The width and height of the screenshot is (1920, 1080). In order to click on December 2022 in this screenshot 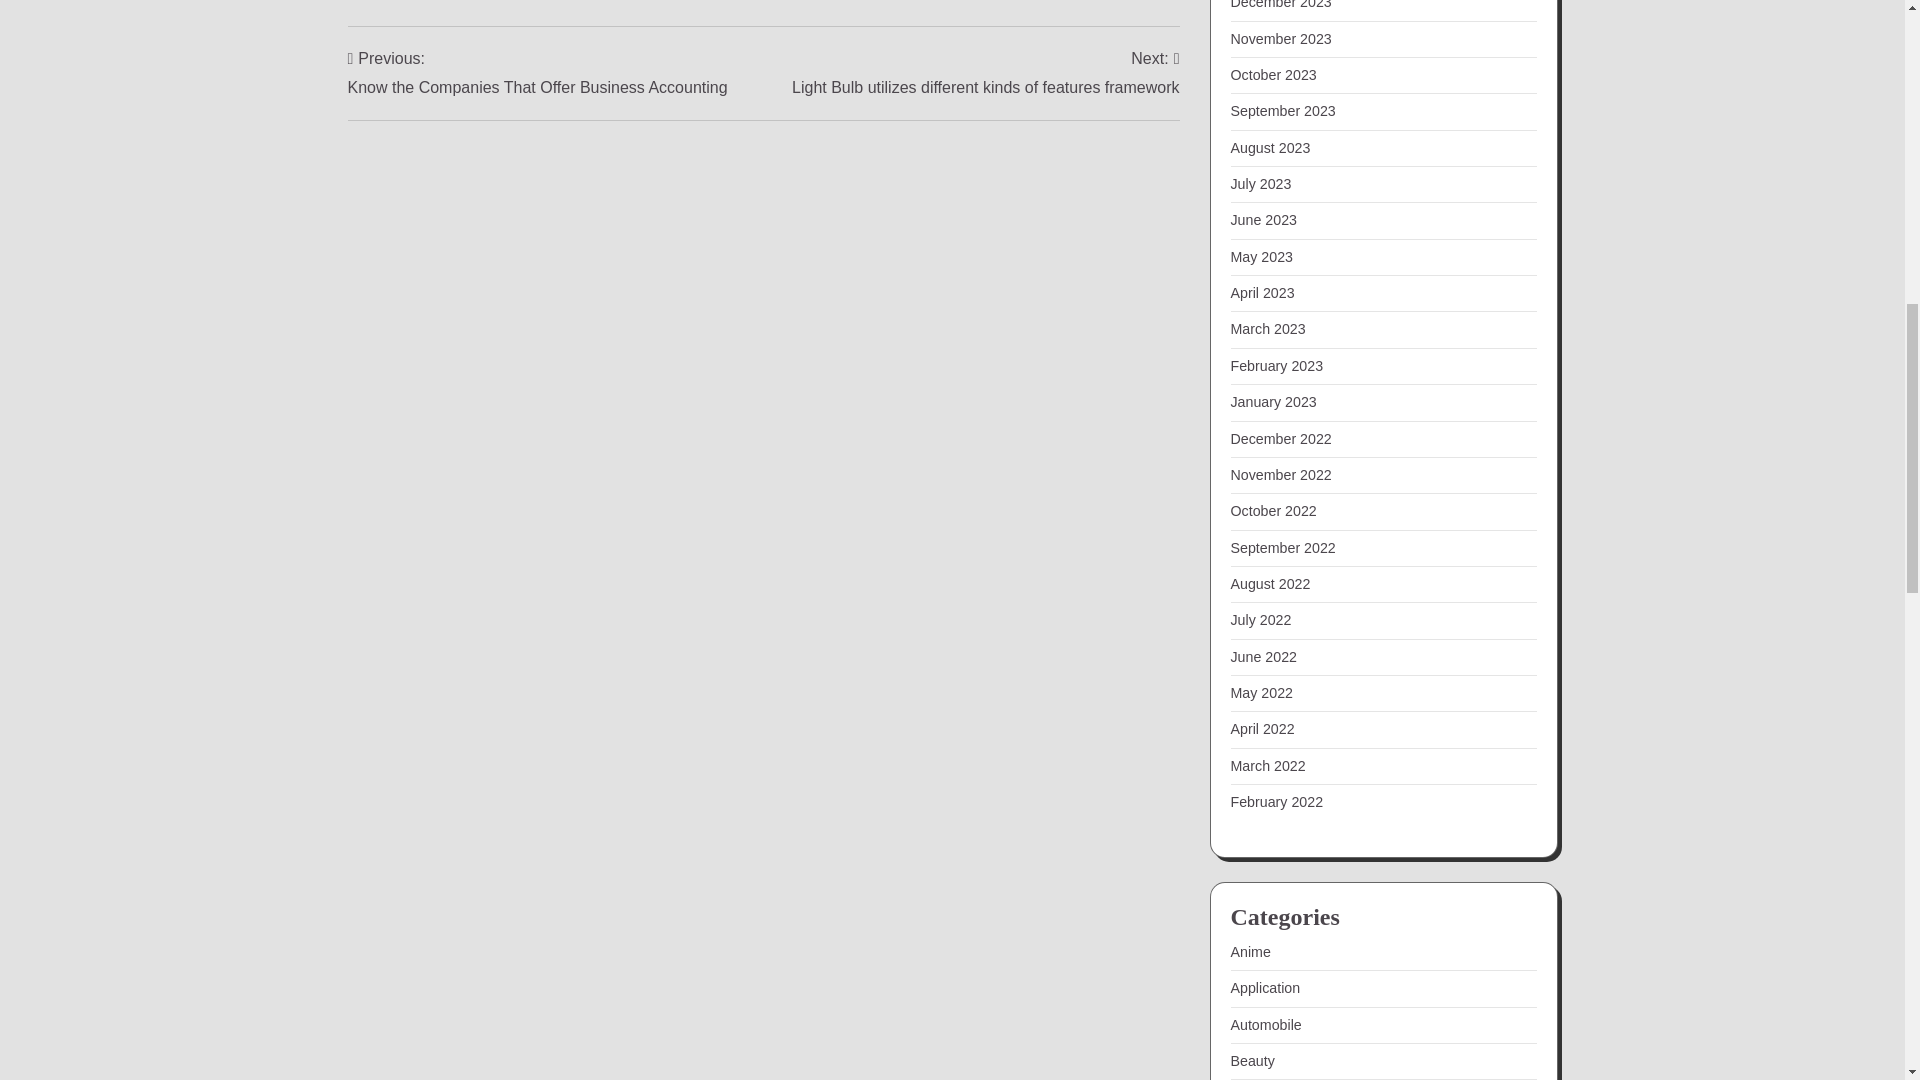, I will do `click(1280, 438)`.